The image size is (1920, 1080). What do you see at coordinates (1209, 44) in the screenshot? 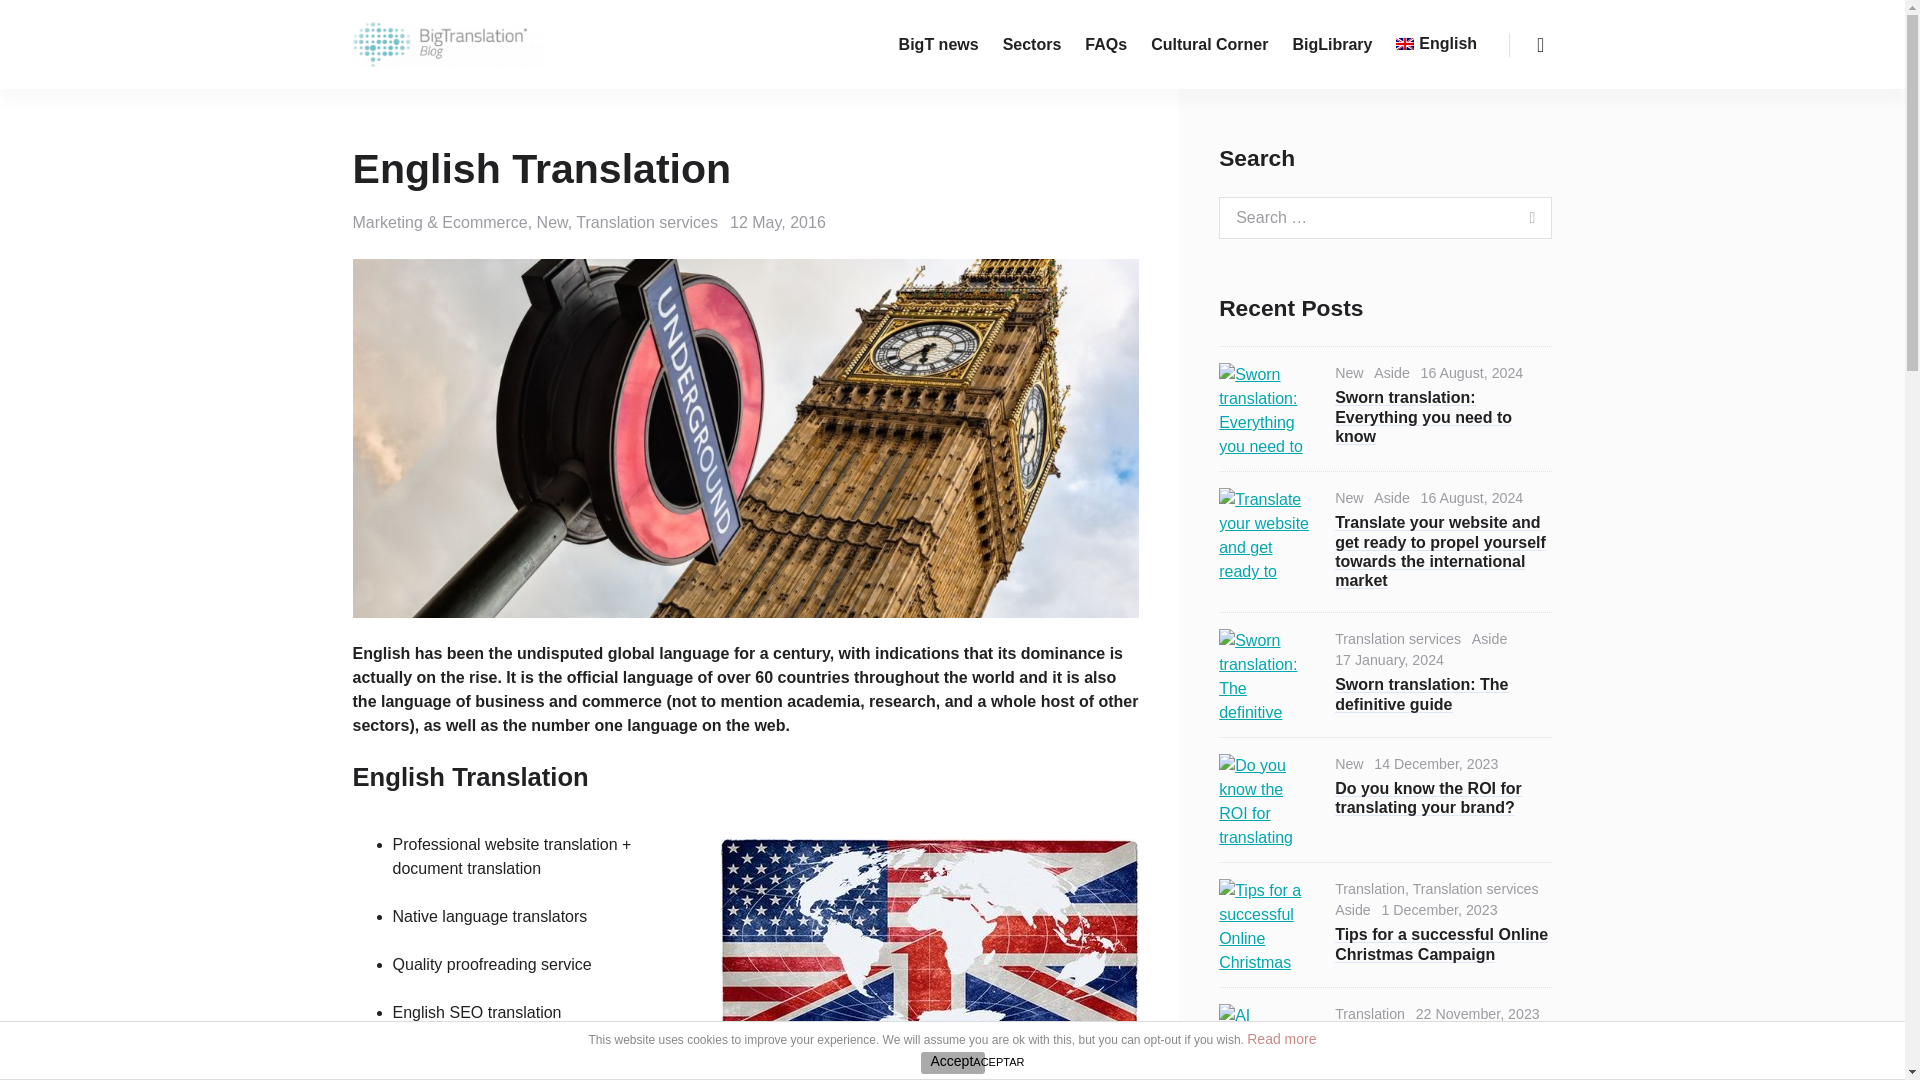
I see `Cultural Corner` at bounding box center [1209, 44].